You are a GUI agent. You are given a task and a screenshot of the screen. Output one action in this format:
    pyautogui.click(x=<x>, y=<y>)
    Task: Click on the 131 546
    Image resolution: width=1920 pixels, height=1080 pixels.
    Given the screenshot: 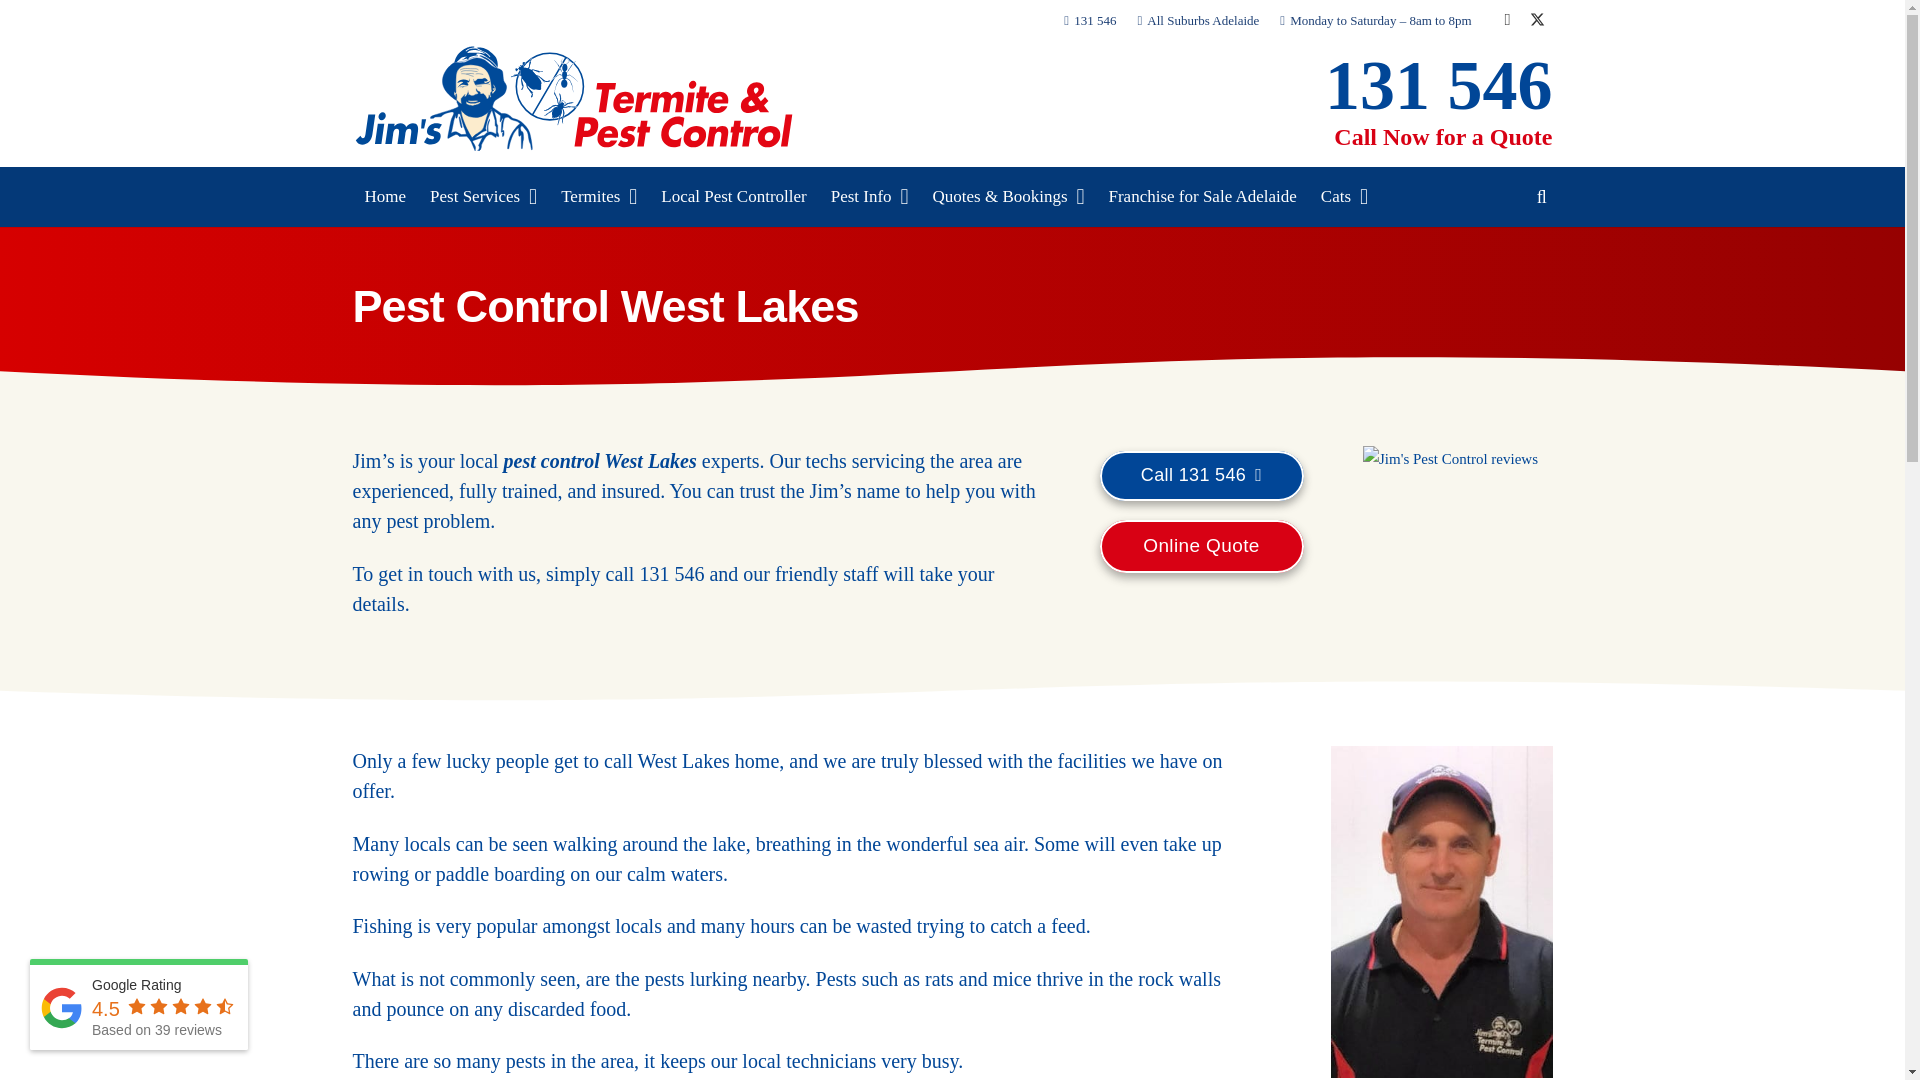 What is the action you would take?
    pyautogui.click(x=1438, y=84)
    